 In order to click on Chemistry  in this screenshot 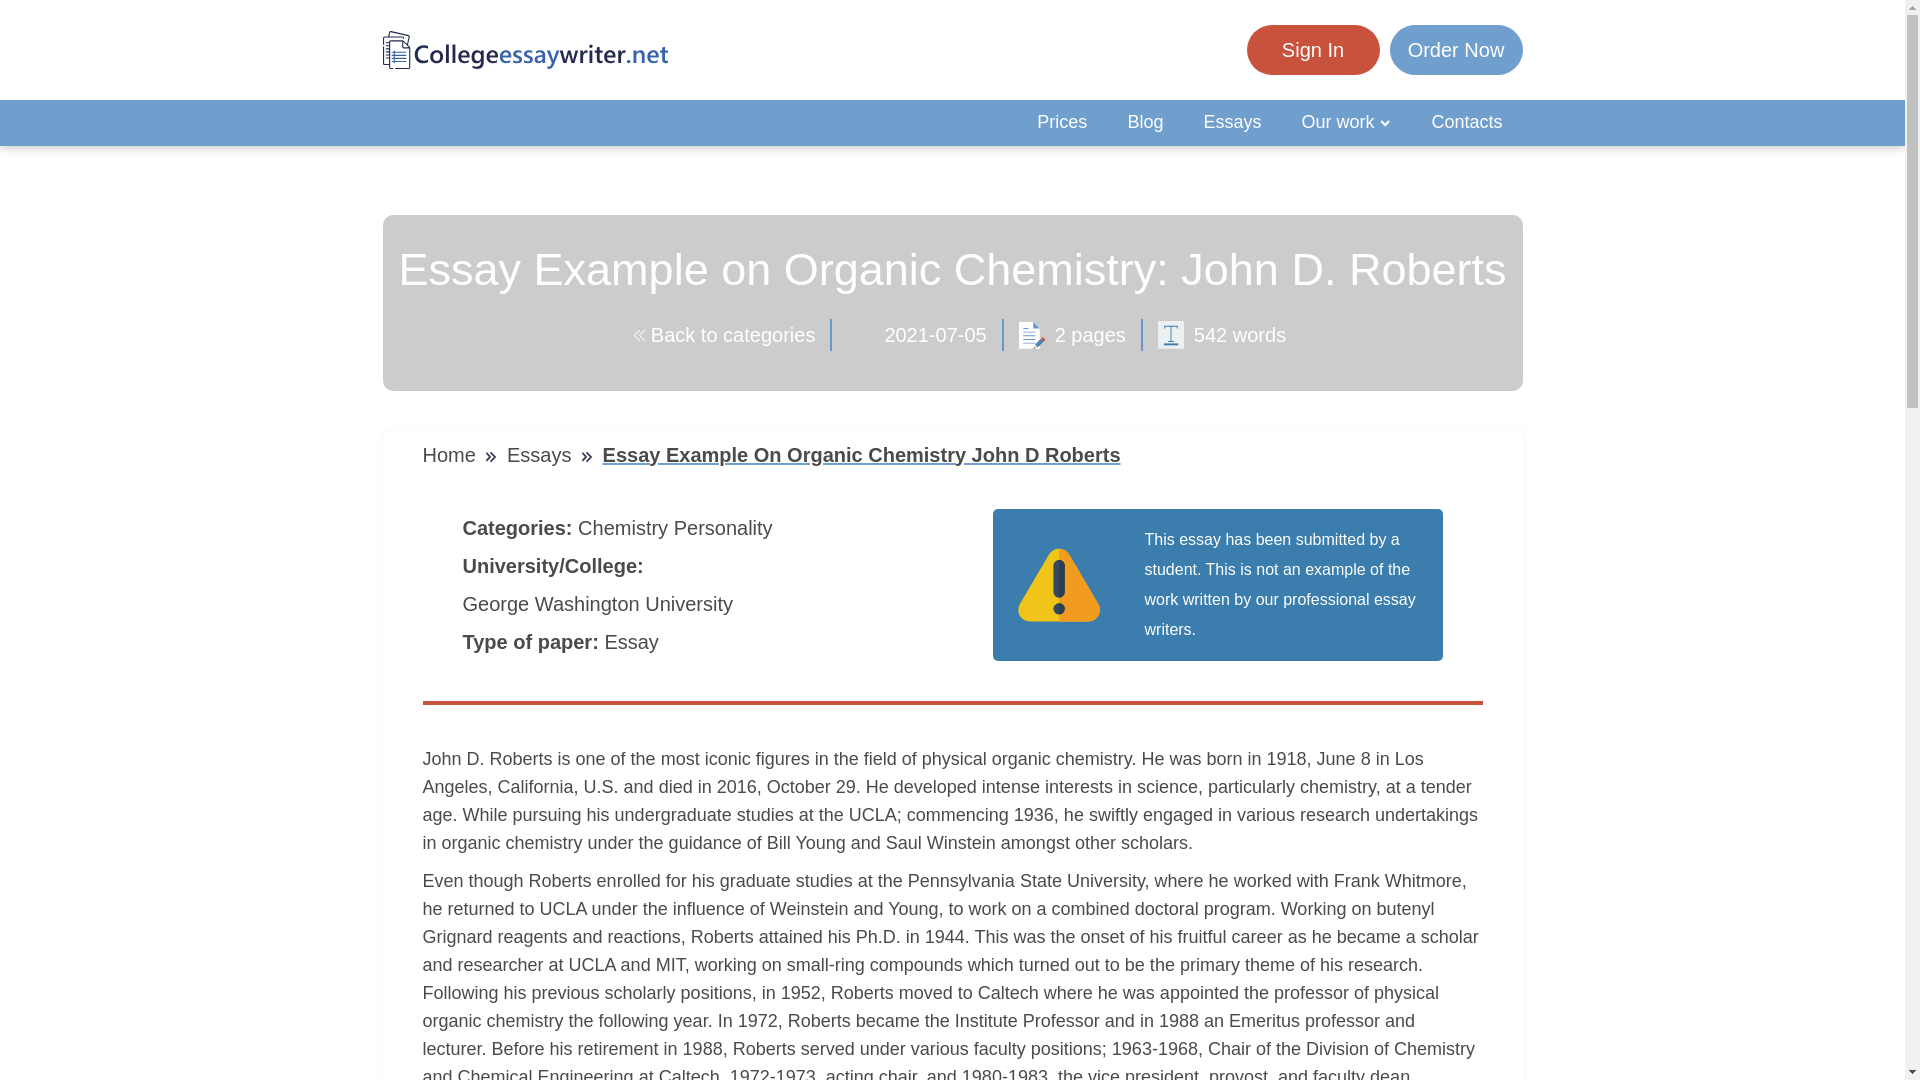, I will do `click(625, 528)`.